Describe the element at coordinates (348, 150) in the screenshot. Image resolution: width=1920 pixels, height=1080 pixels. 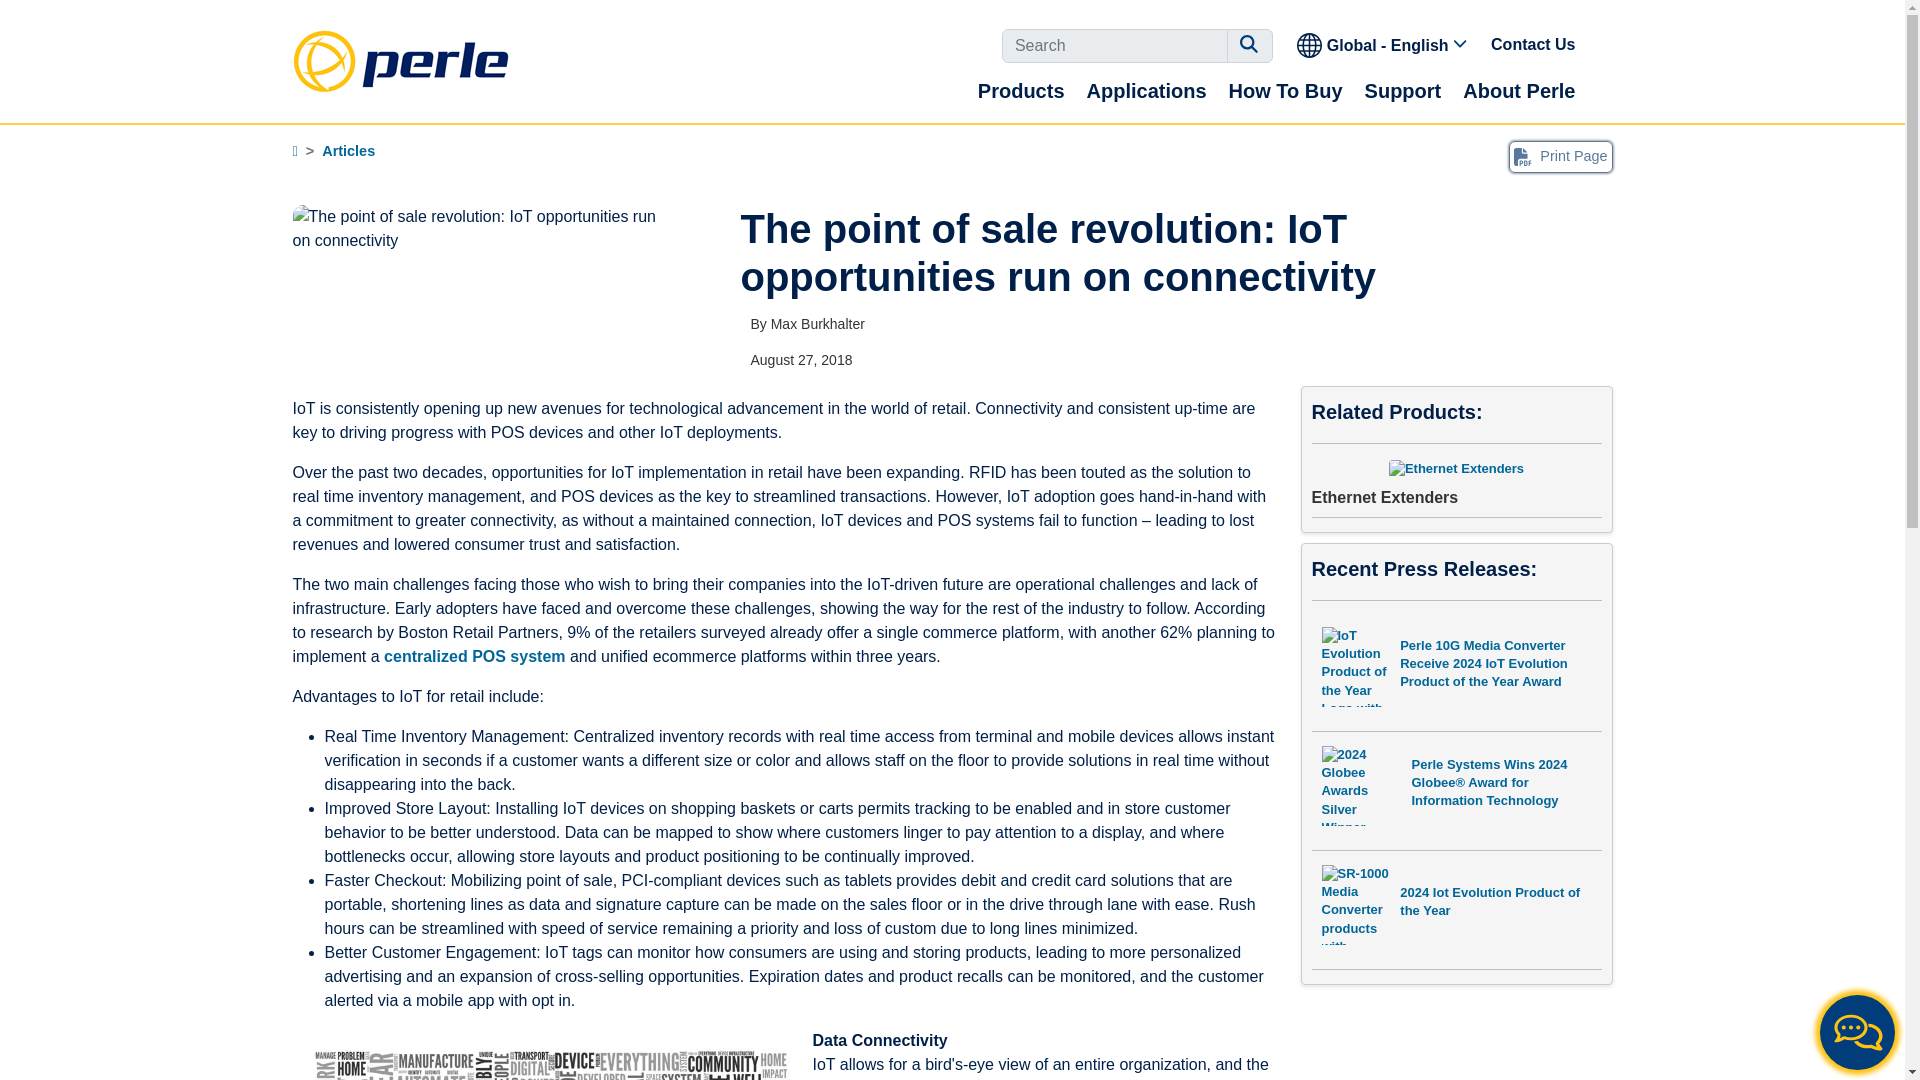
I see `Articles` at that location.